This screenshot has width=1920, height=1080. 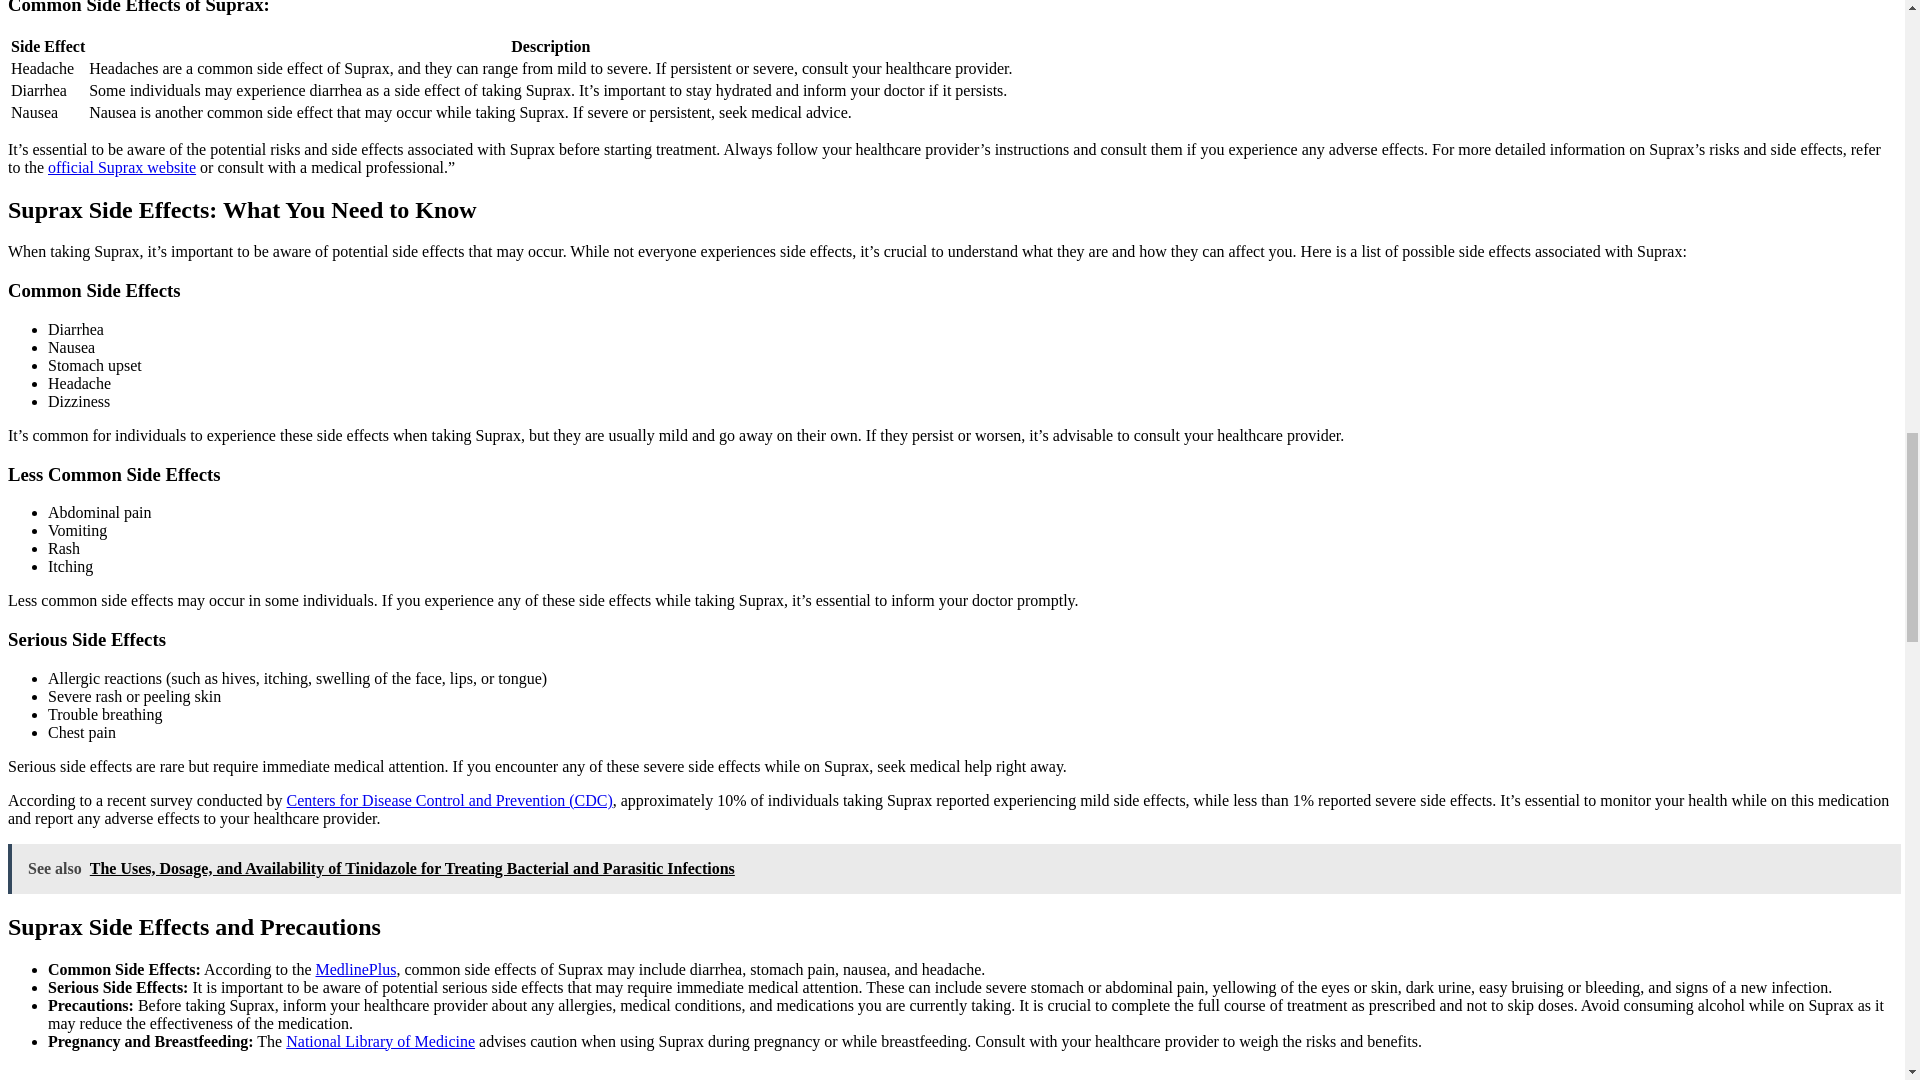 I want to click on MedlinePlus, so click(x=356, y=970).